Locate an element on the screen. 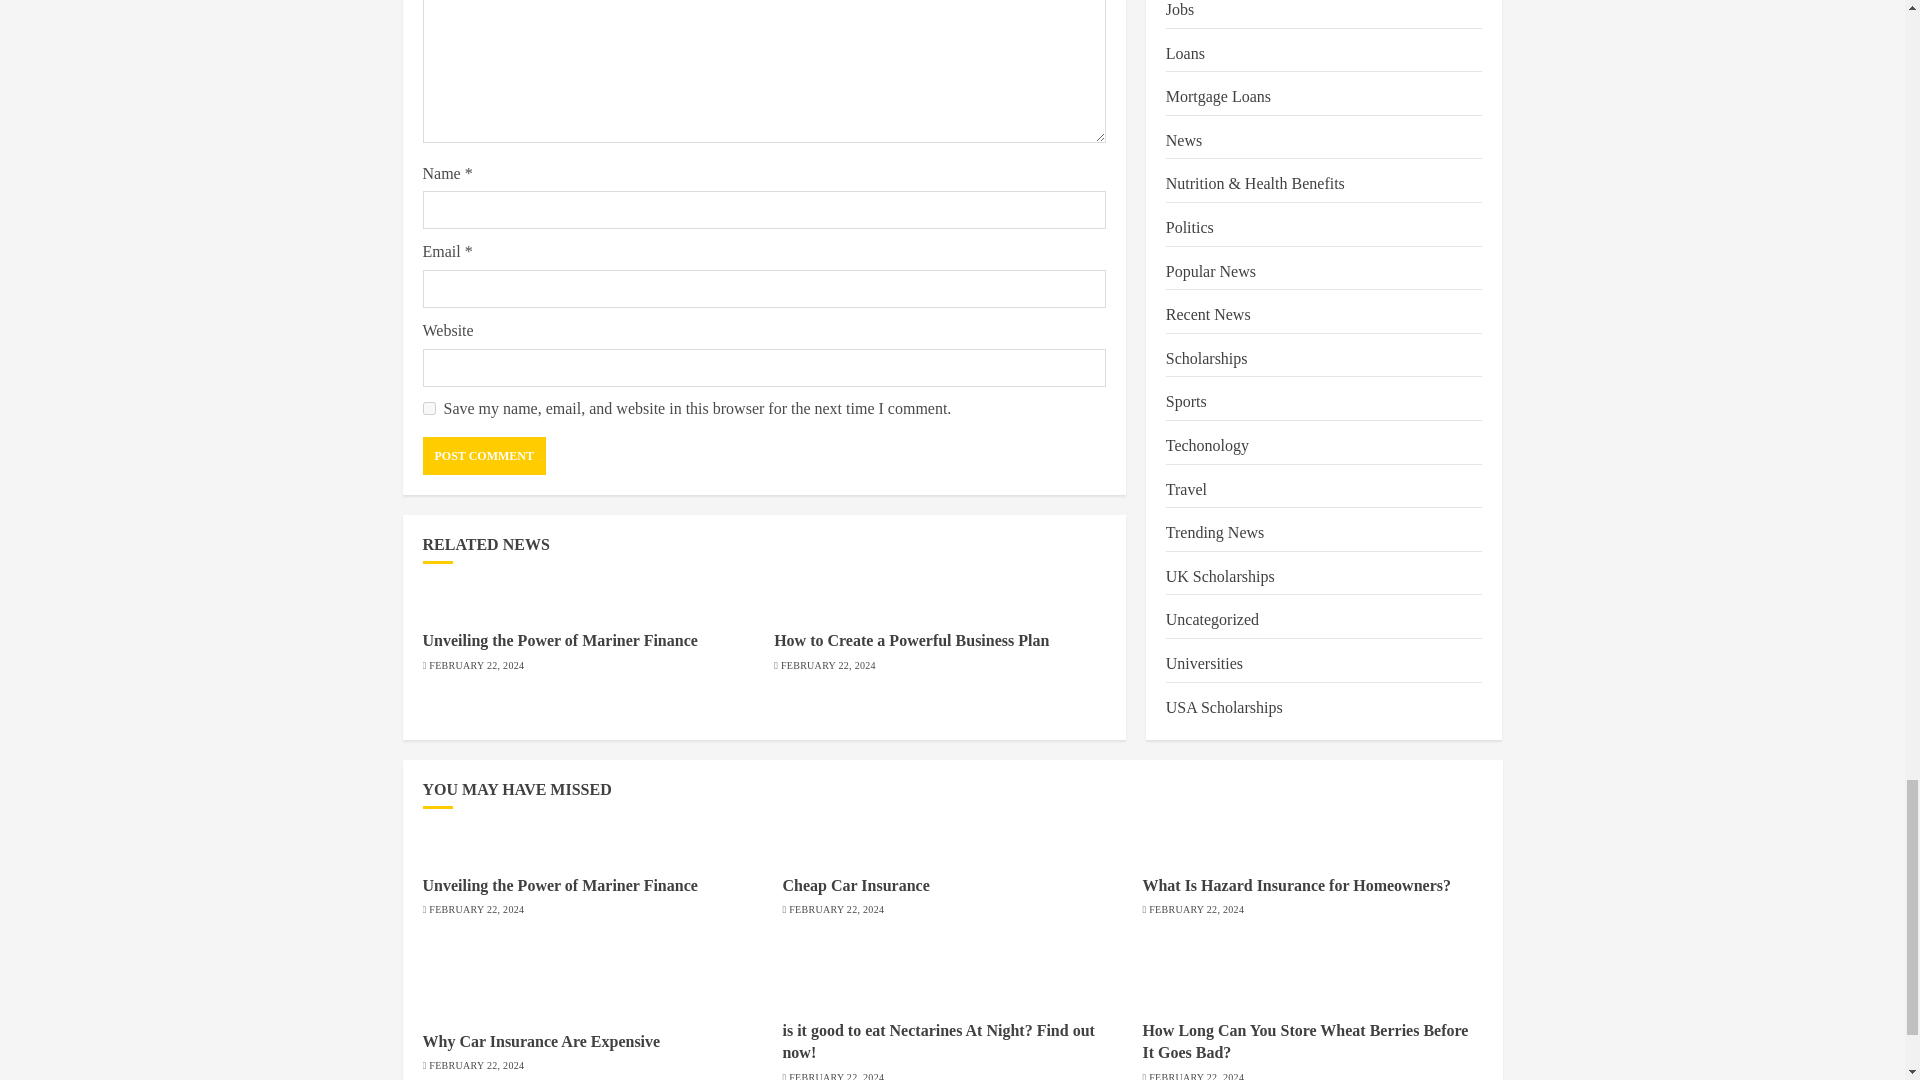 The image size is (1920, 1080). How to Create a Powerful Business Plan is located at coordinates (910, 640).